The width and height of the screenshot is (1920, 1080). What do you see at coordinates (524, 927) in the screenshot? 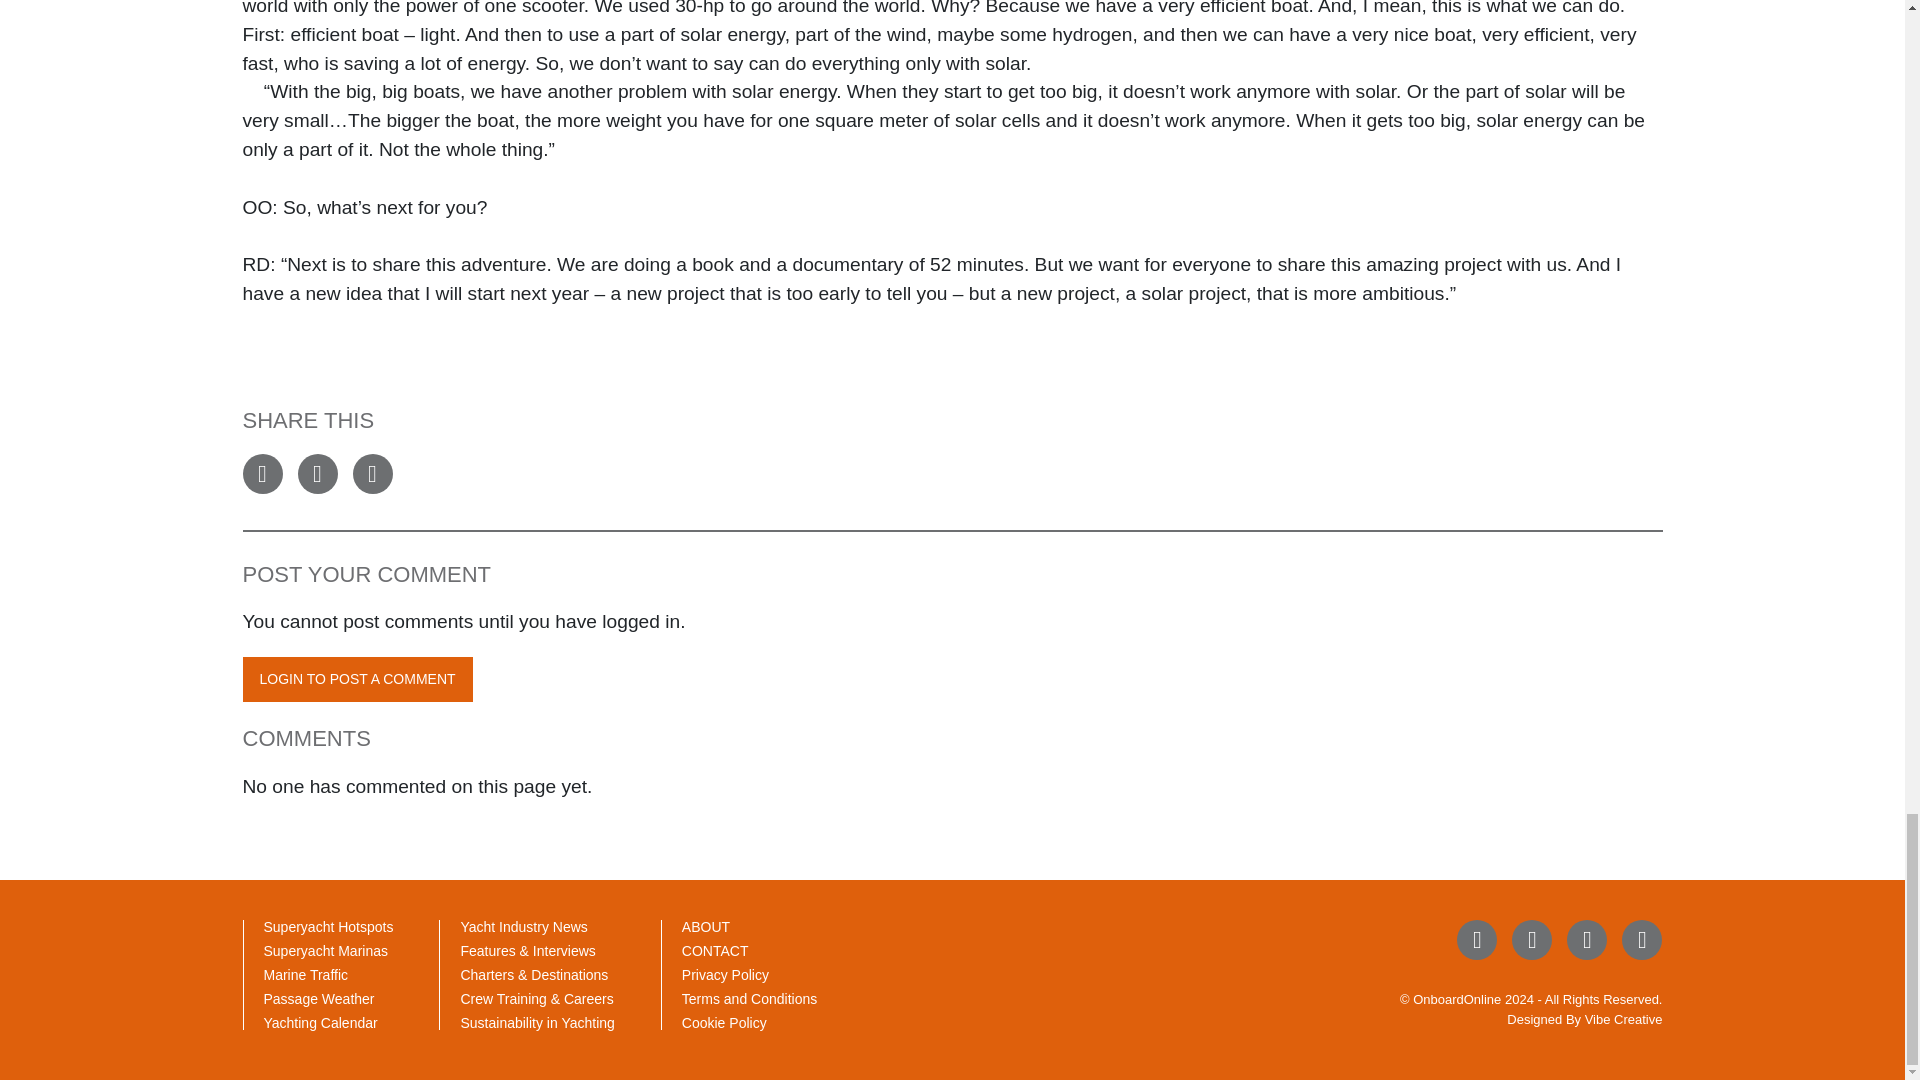
I see `Yacht Industry News` at bounding box center [524, 927].